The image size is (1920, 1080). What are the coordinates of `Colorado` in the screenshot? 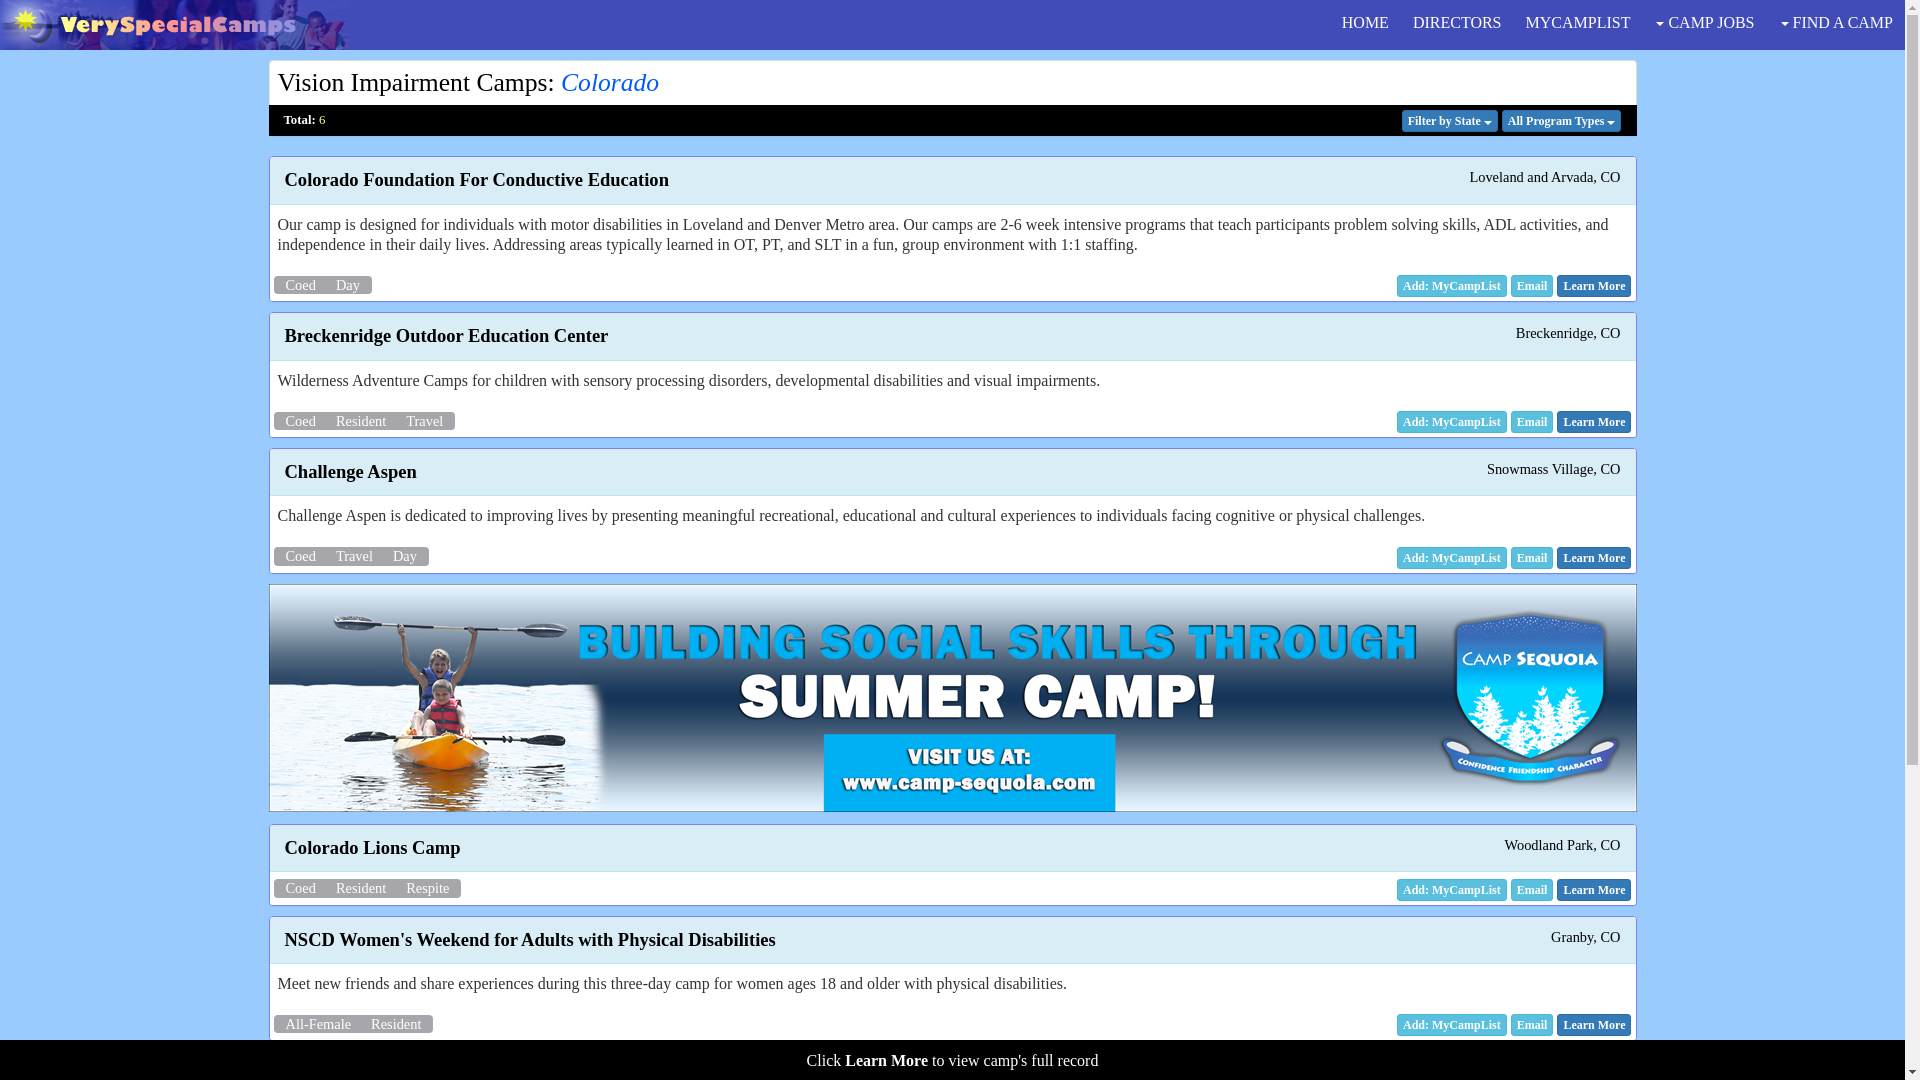 It's located at (609, 82).